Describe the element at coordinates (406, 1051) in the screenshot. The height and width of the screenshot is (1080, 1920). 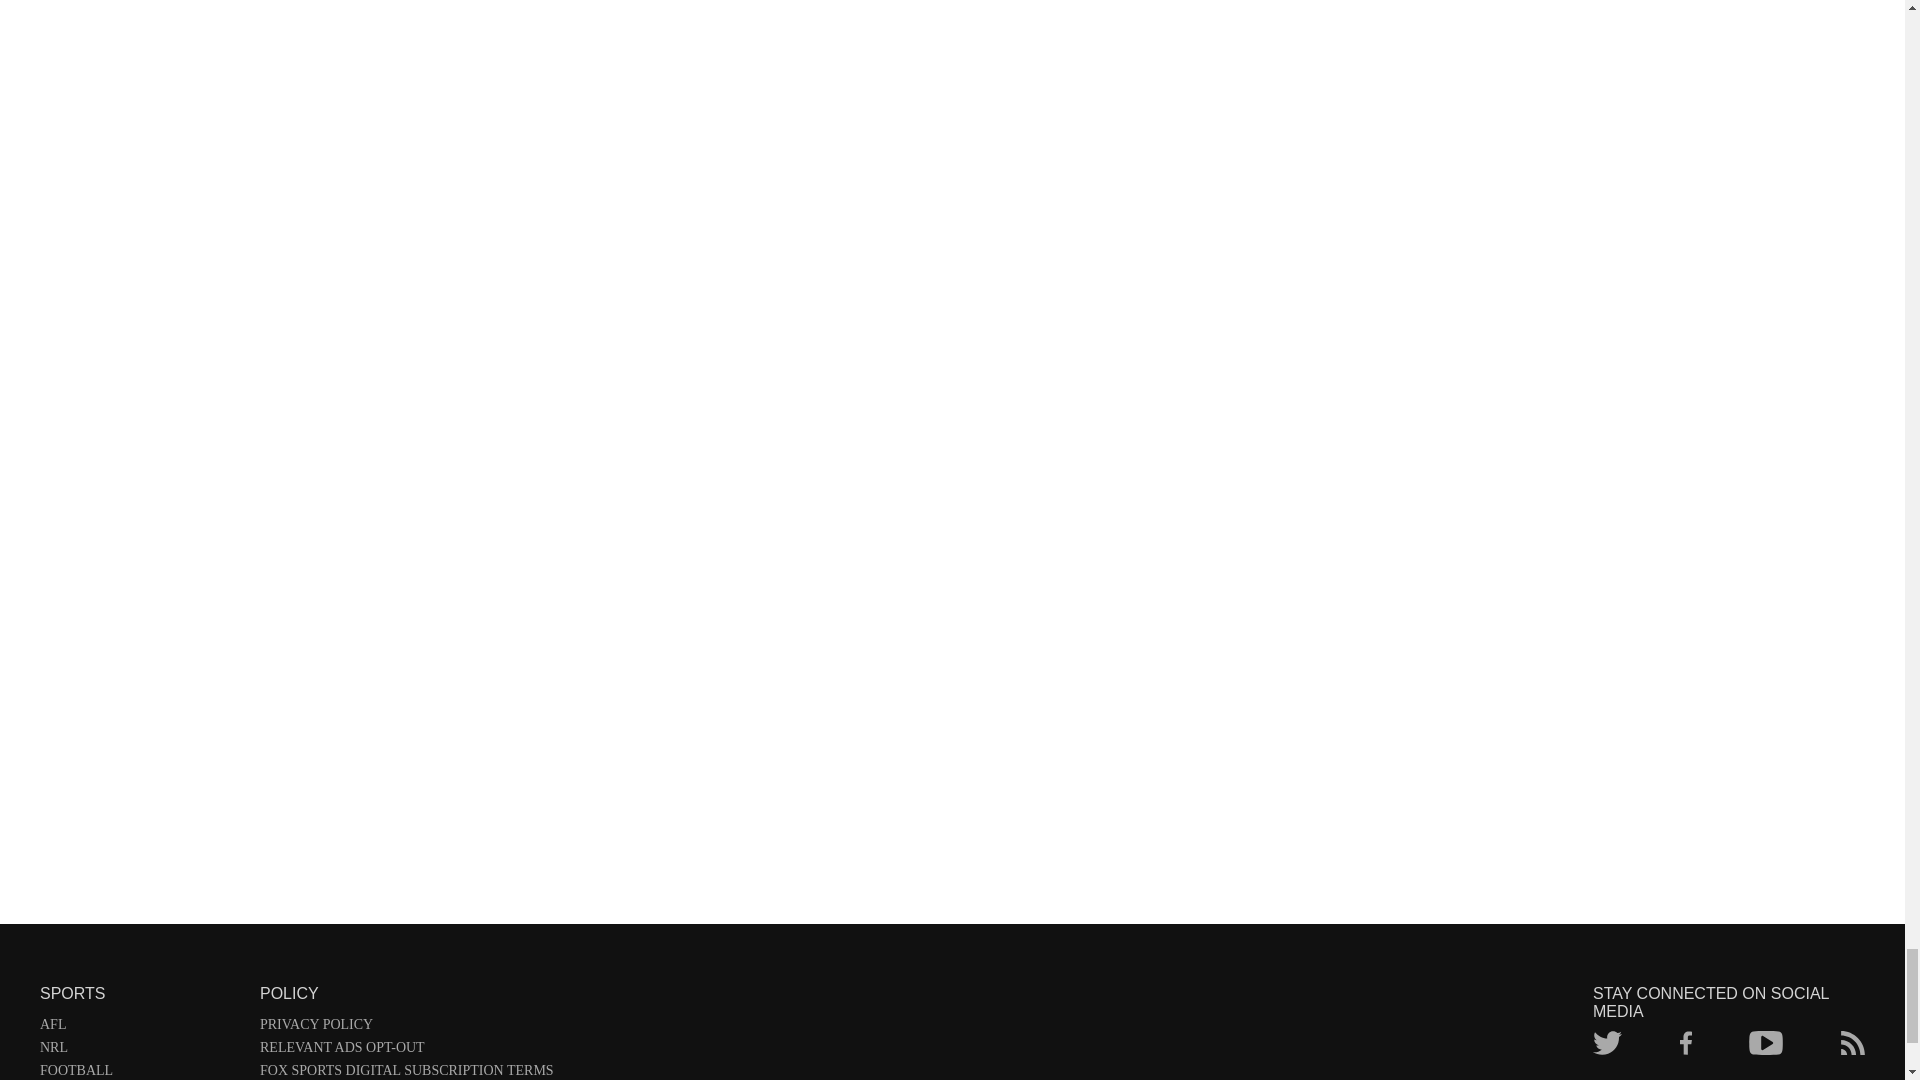
I see `RELEVANT ADS OPT-OUT` at that location.